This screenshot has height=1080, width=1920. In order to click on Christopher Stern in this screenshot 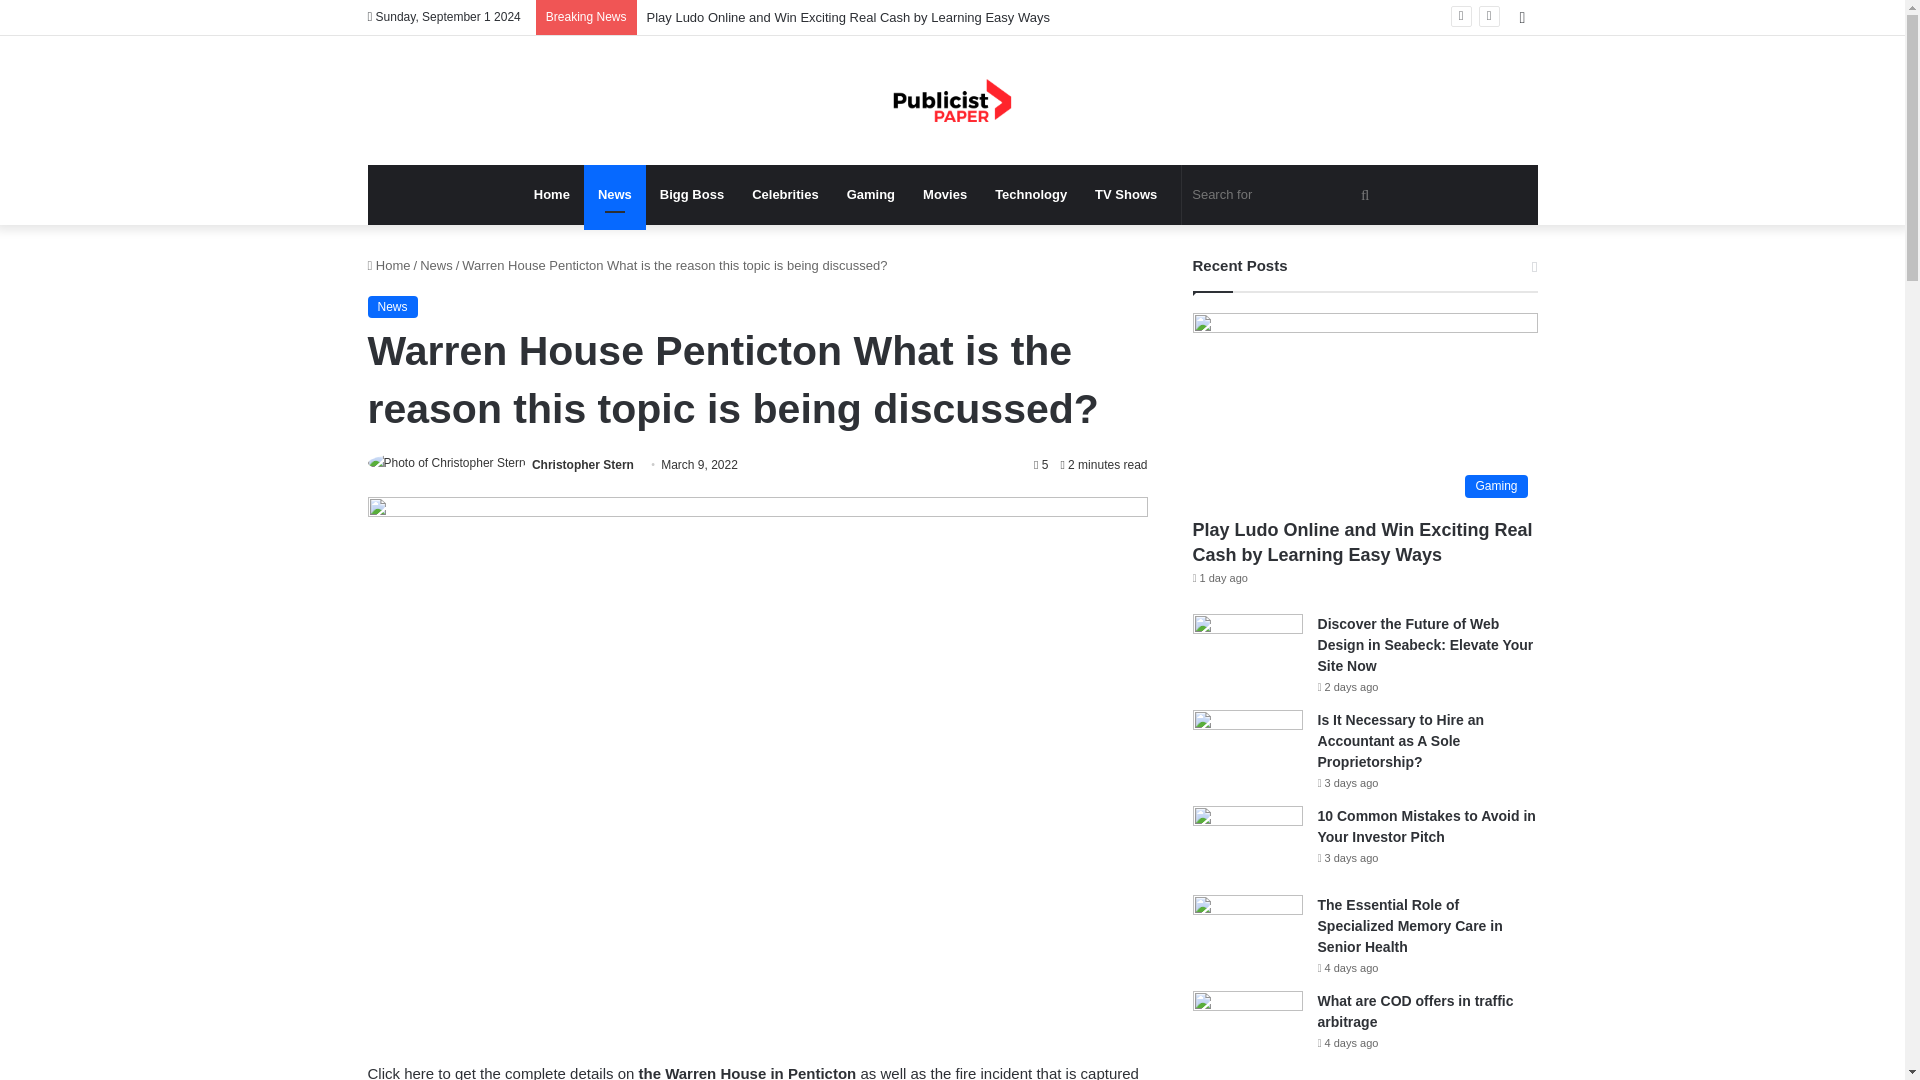, I will do `click(582, 464)`.